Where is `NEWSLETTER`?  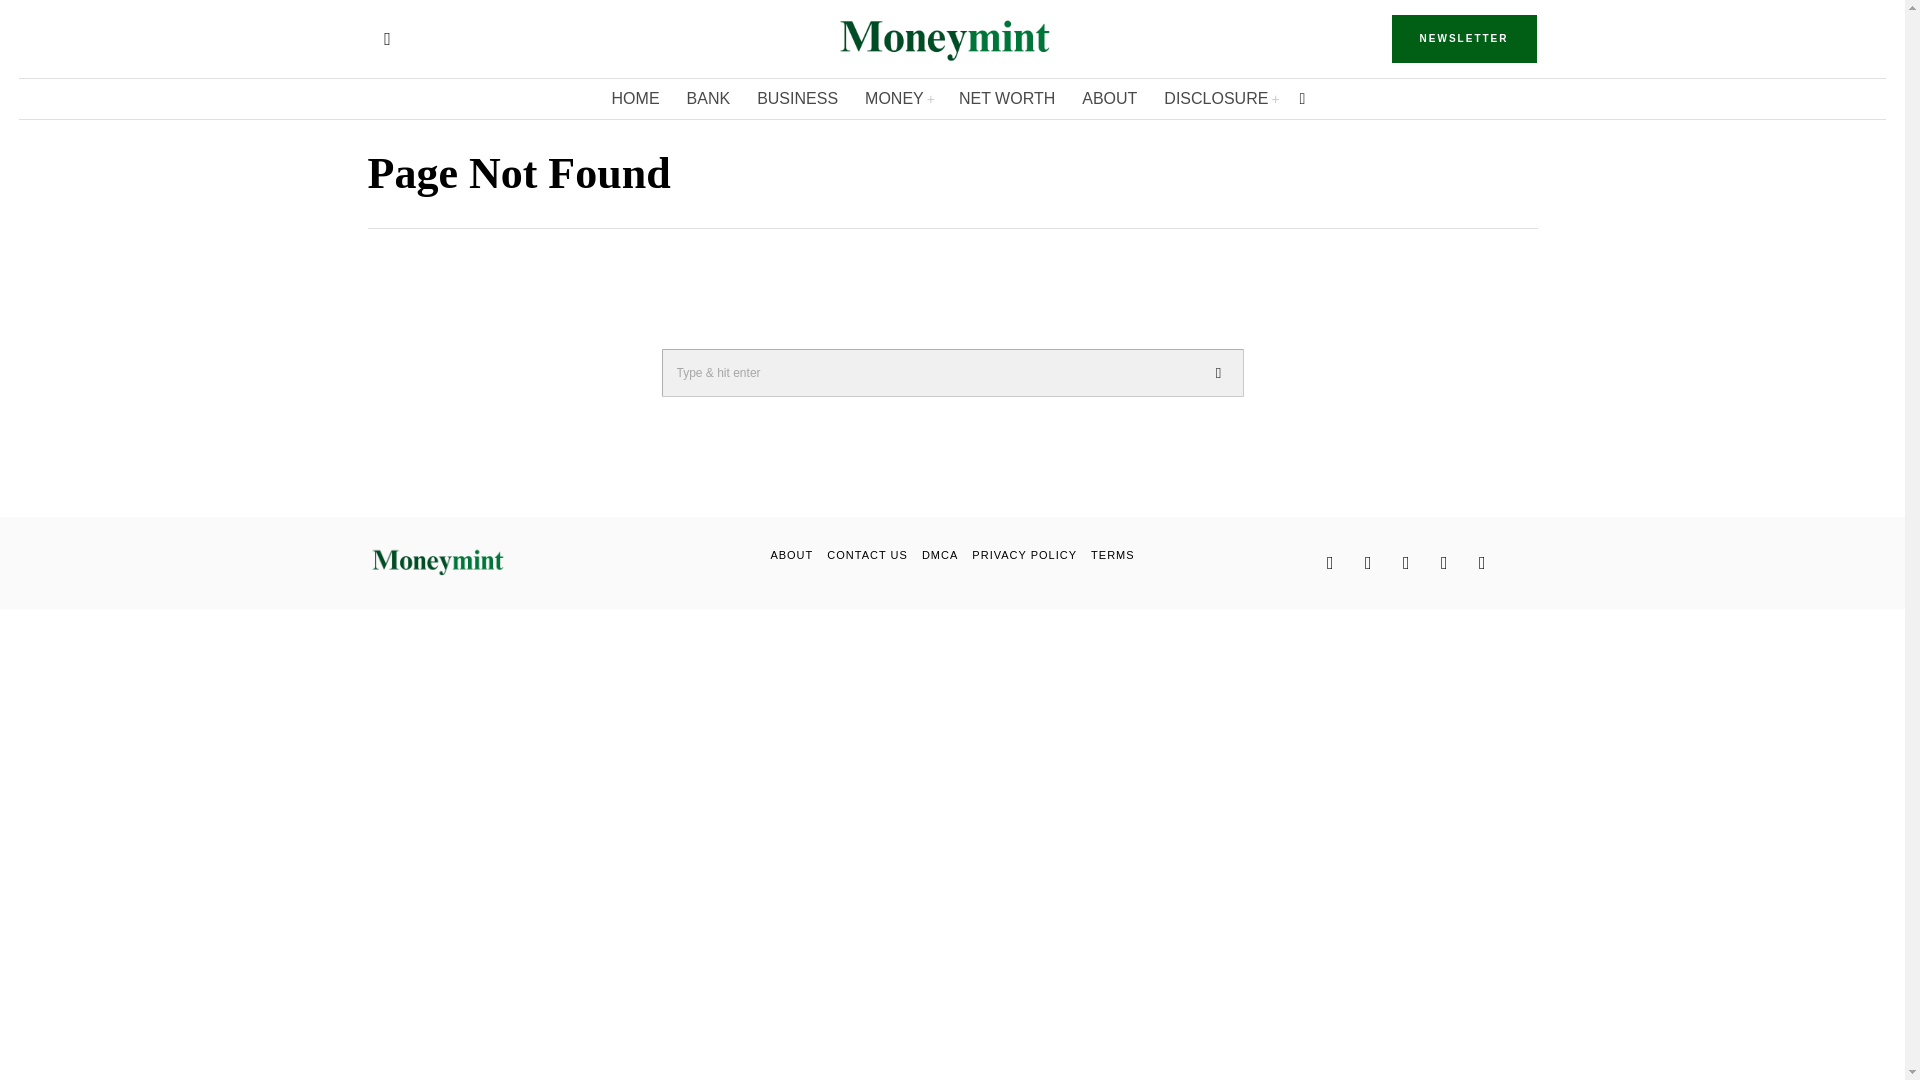 NEWSLETTER is located at coordinates (1464, 38).